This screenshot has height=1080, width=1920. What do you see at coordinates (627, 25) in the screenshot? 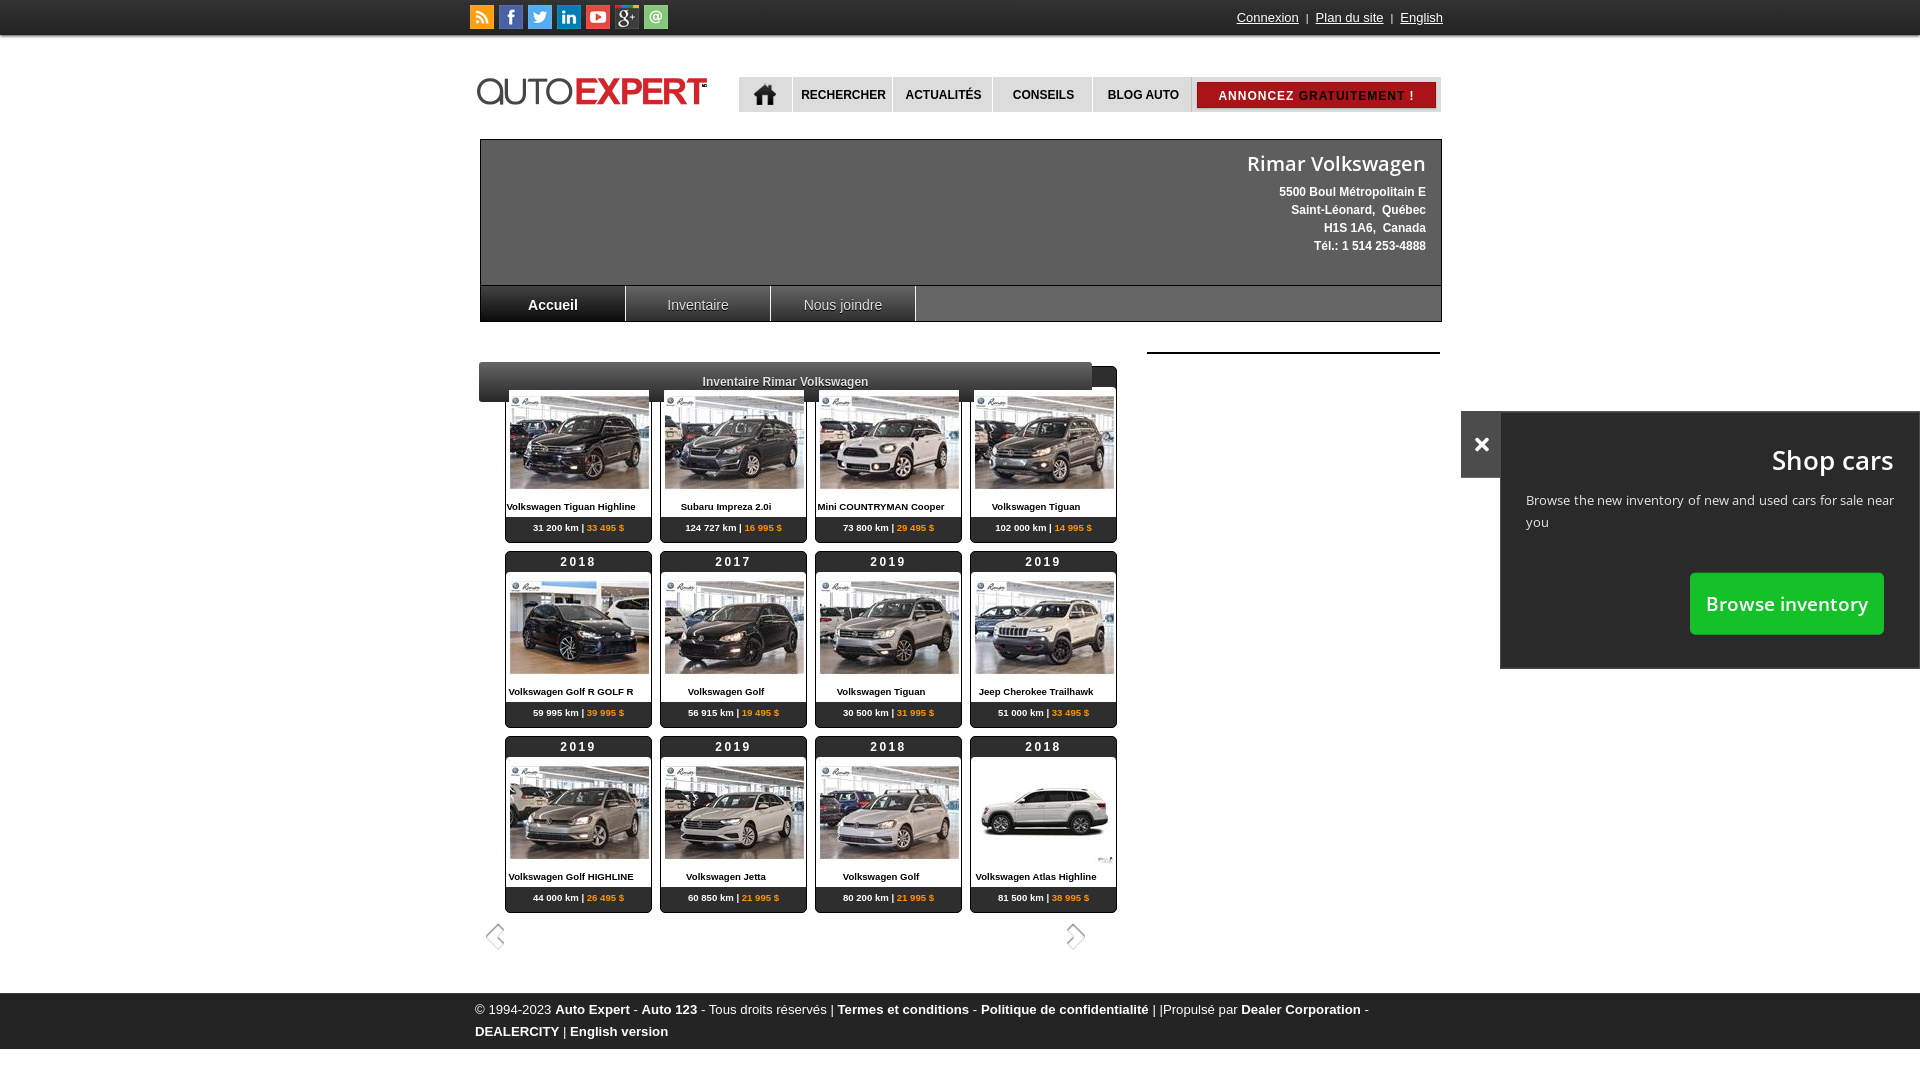
I see `Suivez autoExpert.ca sur Google Plus` at bounding box center [627, 25].